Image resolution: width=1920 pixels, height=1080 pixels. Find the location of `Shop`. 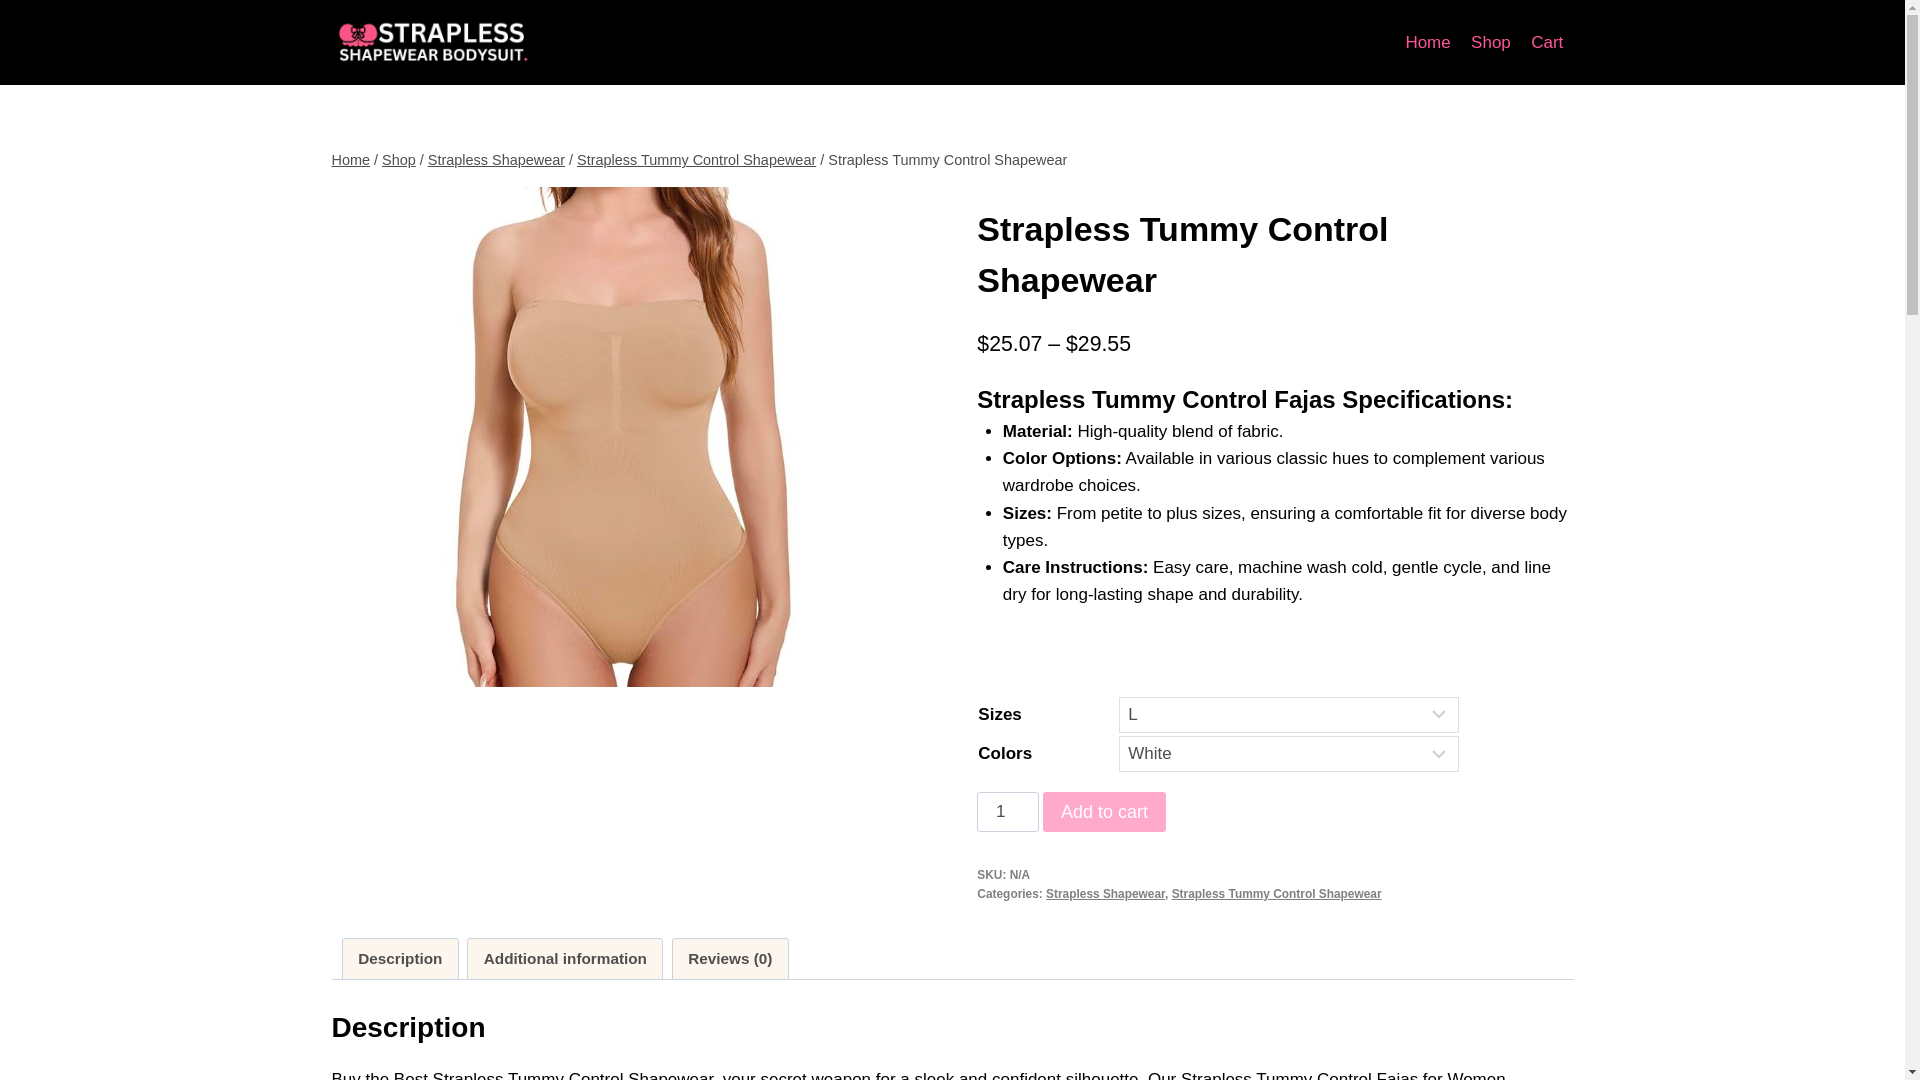

Shop is located at coordinates (399, 160).